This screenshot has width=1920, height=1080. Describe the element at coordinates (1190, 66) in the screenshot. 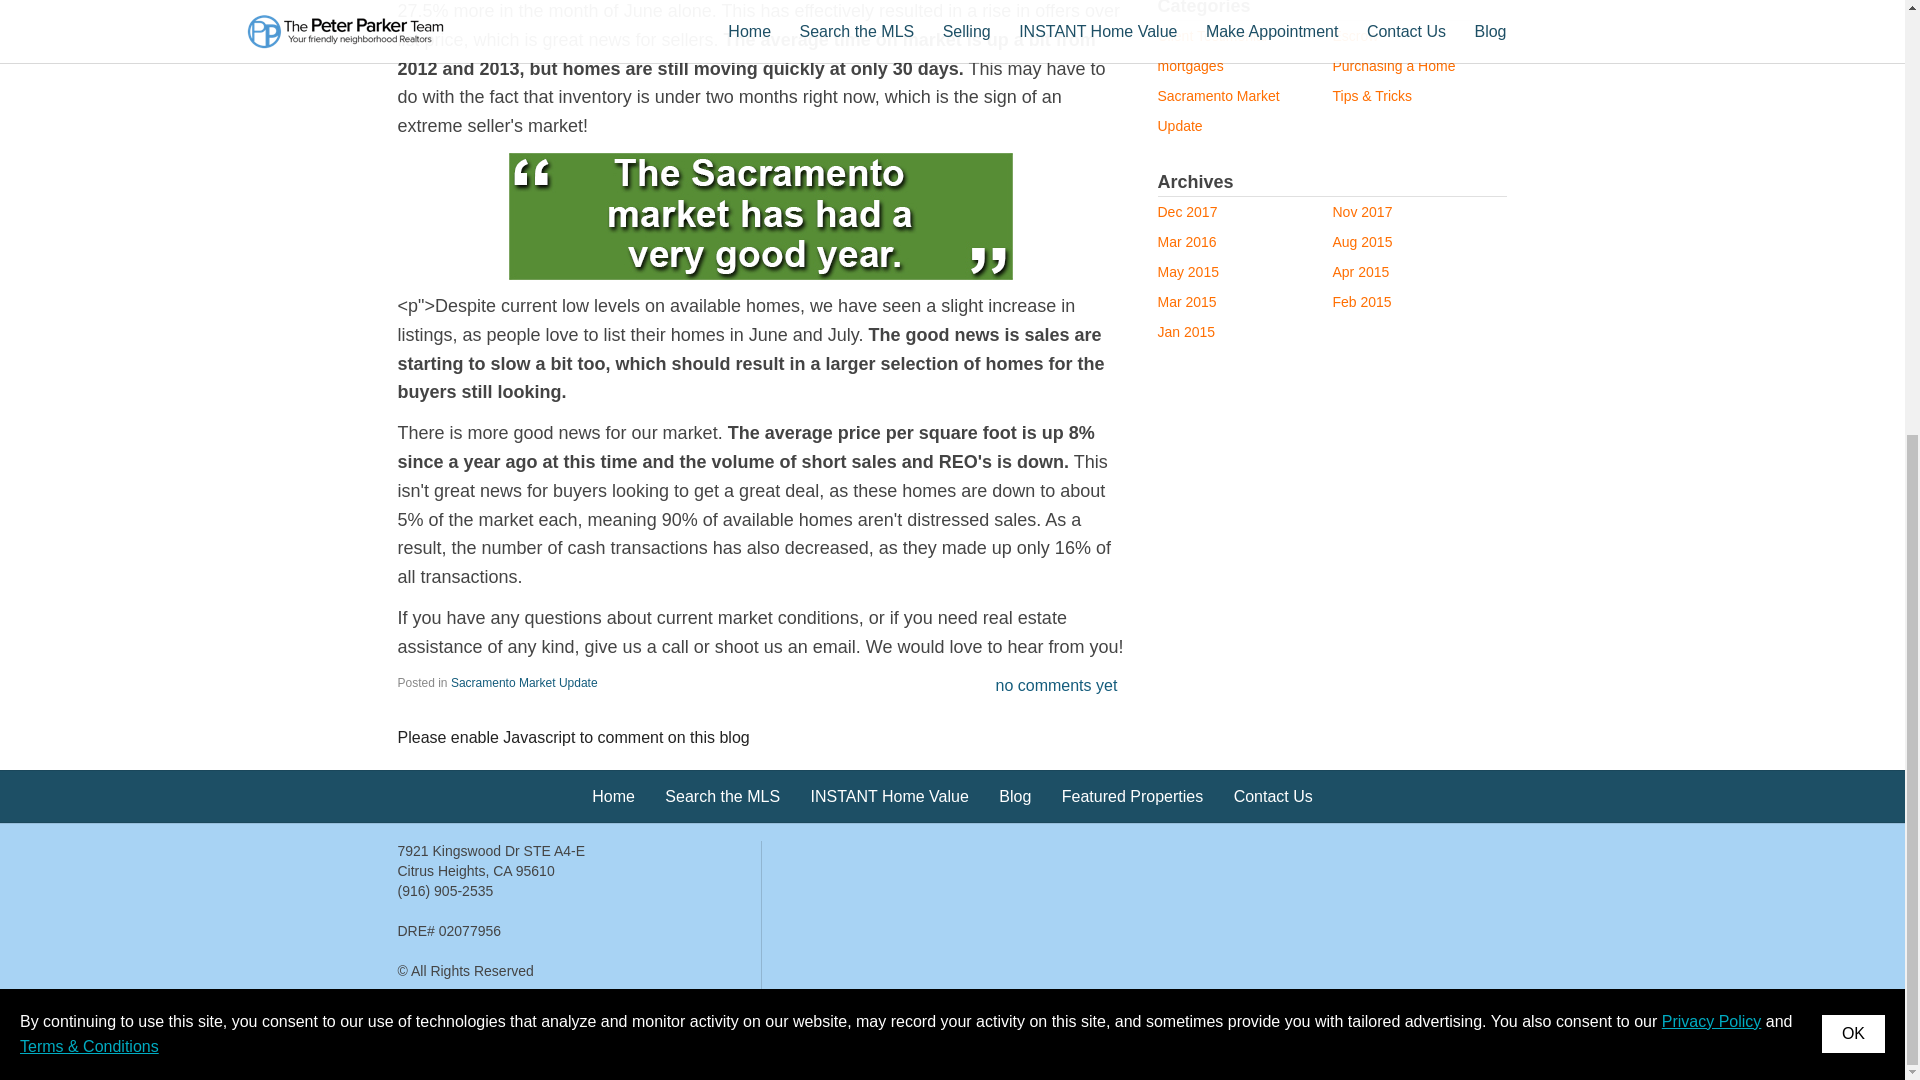

I see `mortgages` at that location.